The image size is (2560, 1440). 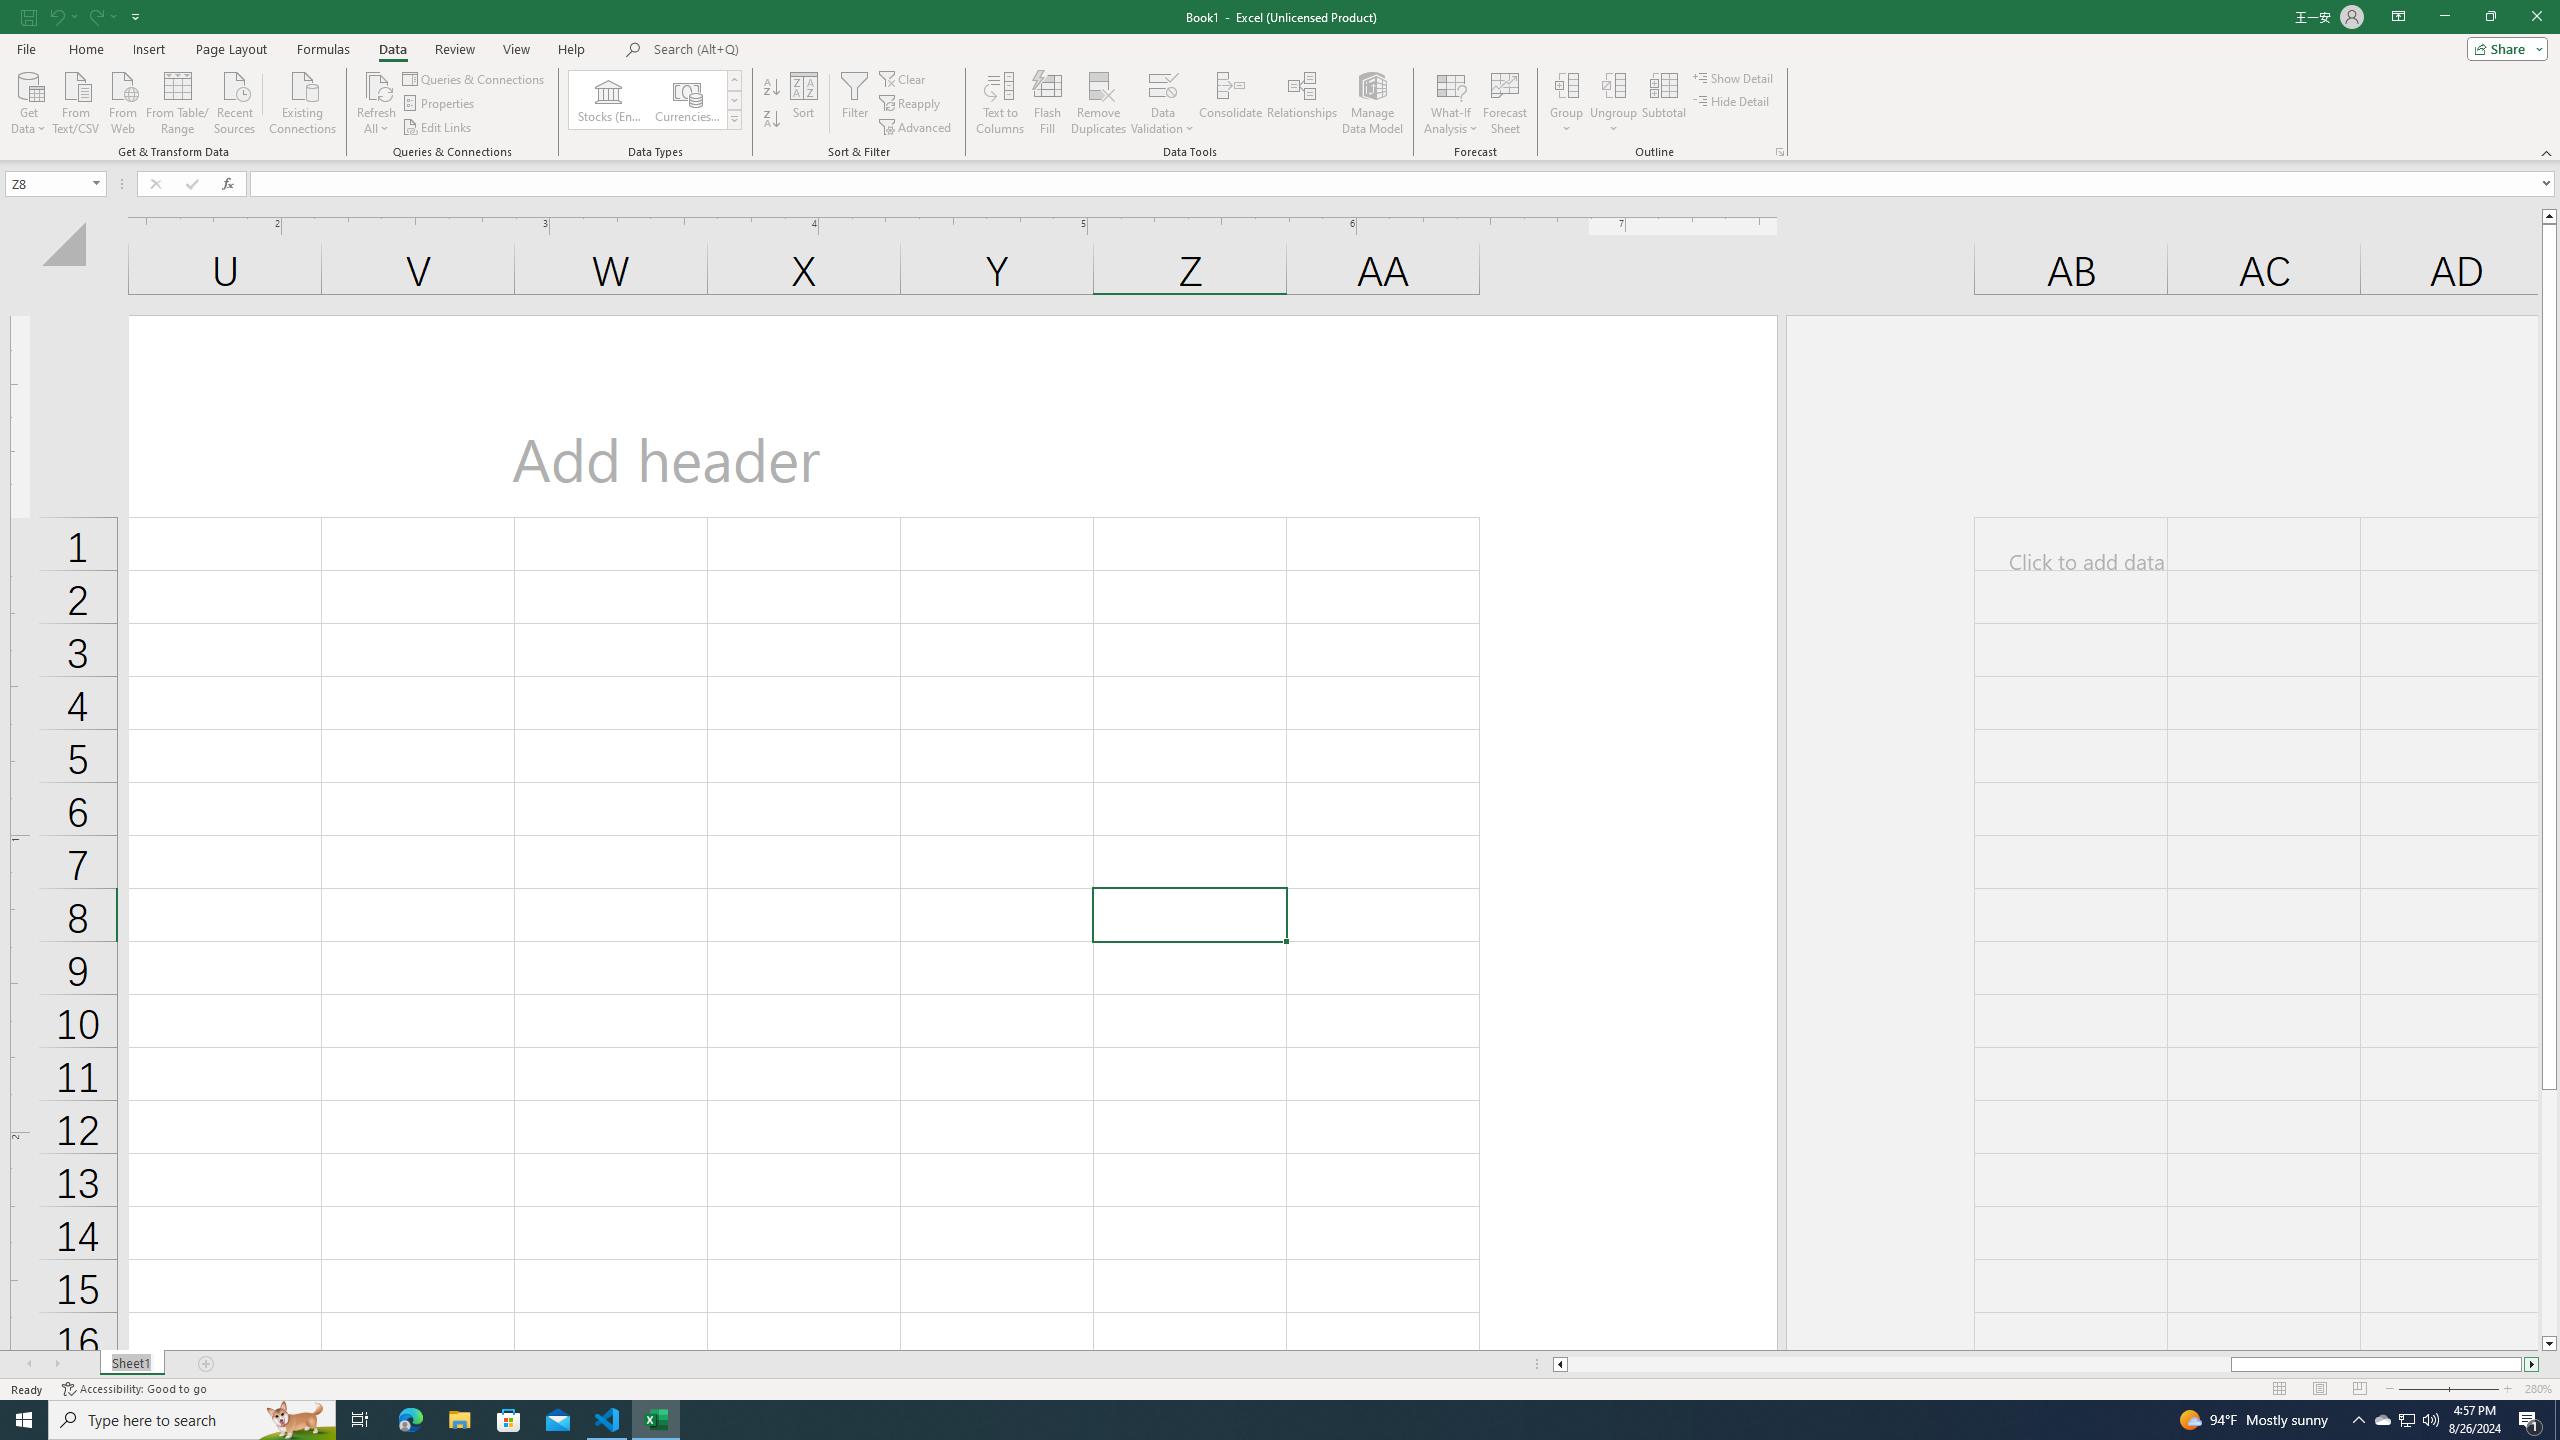 I want to click on Refresh All, so click(x=377, y=103).